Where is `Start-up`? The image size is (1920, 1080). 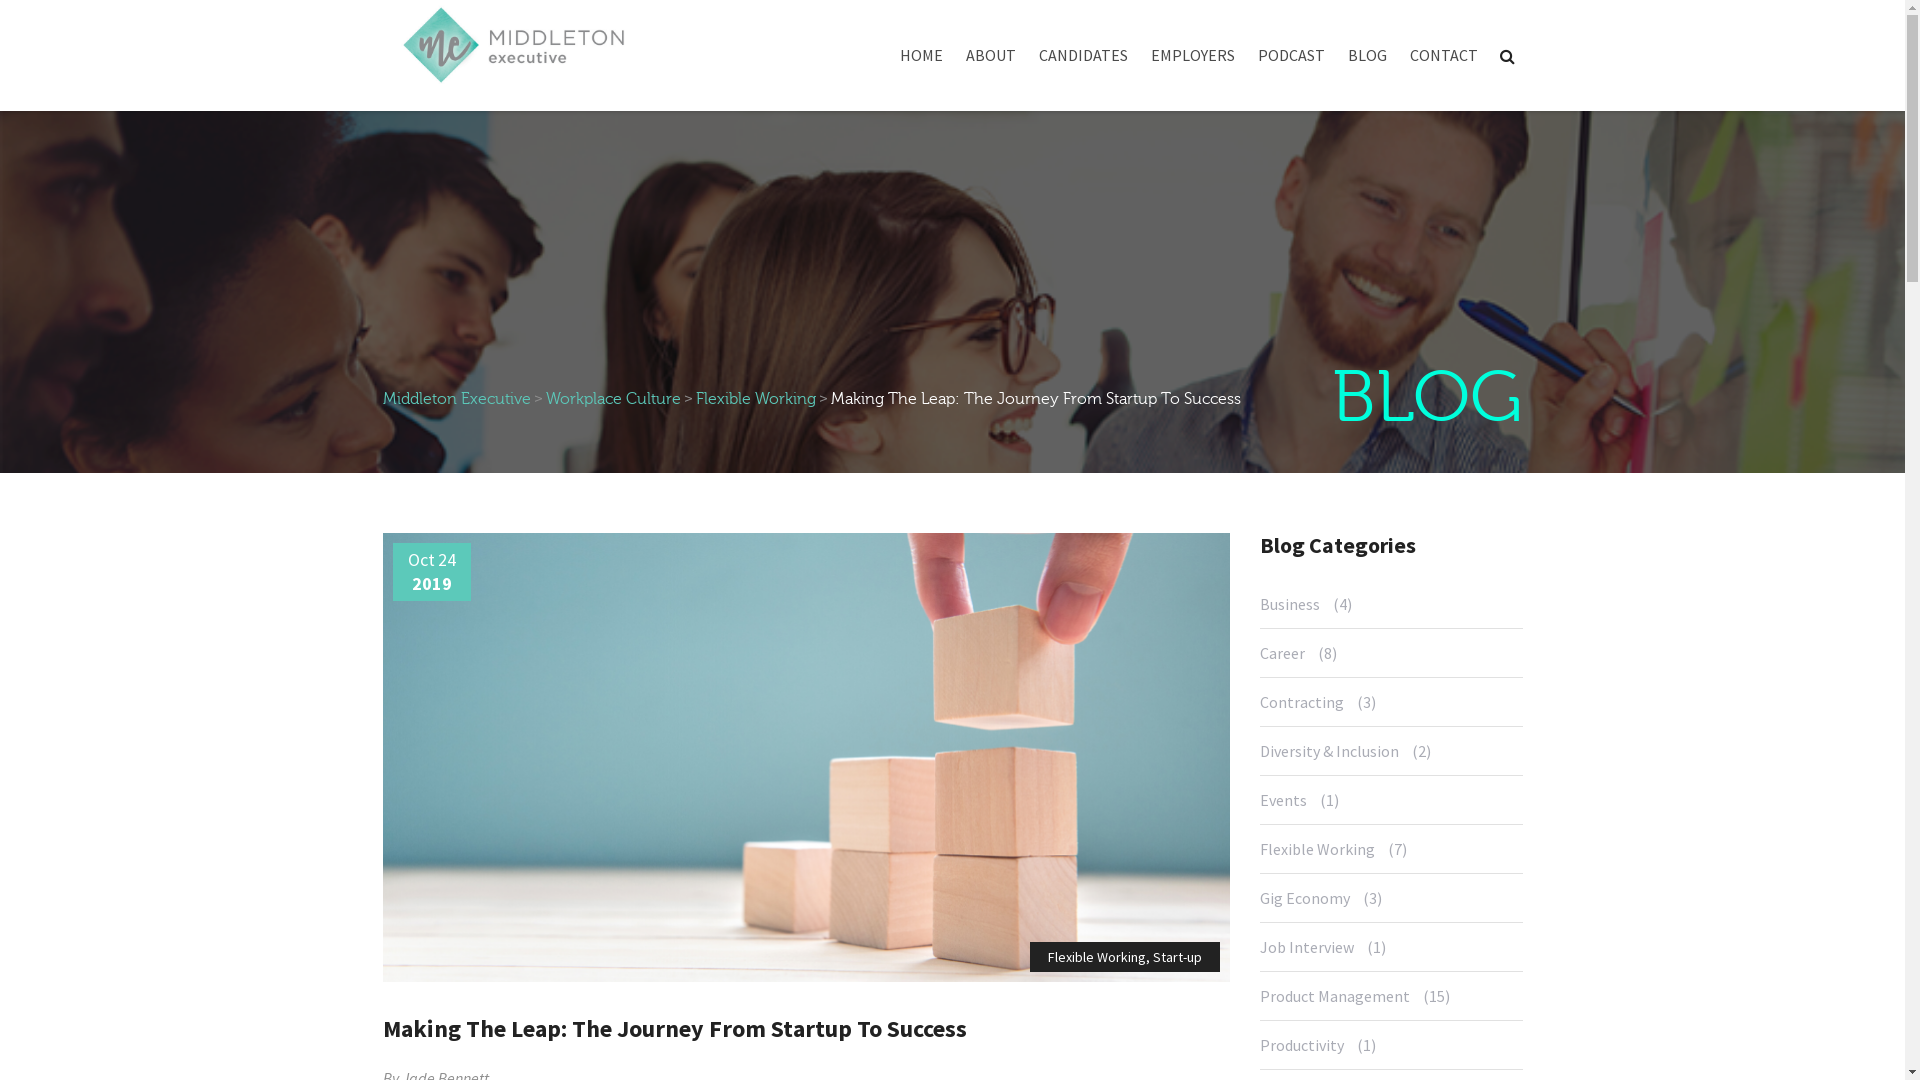
Start-up is located at coordinates (1178, 957).